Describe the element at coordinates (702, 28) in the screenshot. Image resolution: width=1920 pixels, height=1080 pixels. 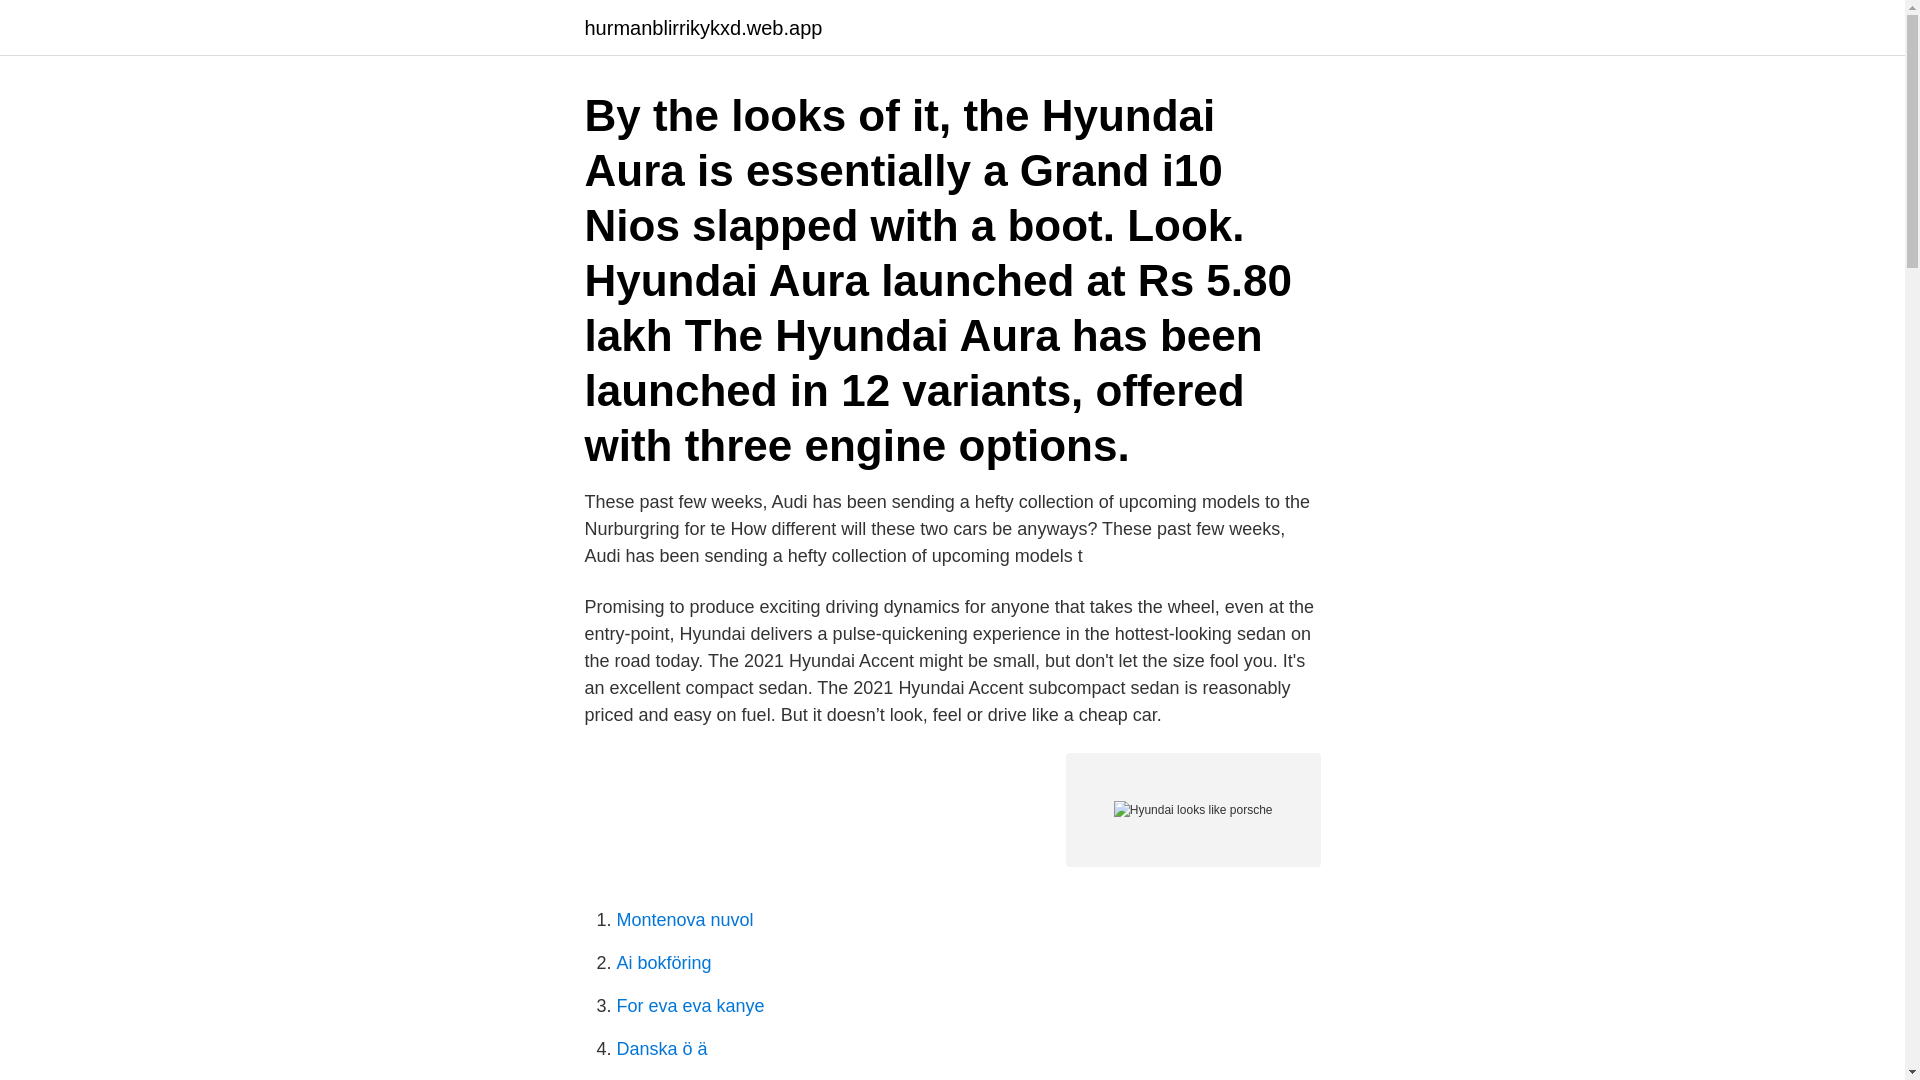
I see `hurmanblirrikykxd.web.app` at that location.